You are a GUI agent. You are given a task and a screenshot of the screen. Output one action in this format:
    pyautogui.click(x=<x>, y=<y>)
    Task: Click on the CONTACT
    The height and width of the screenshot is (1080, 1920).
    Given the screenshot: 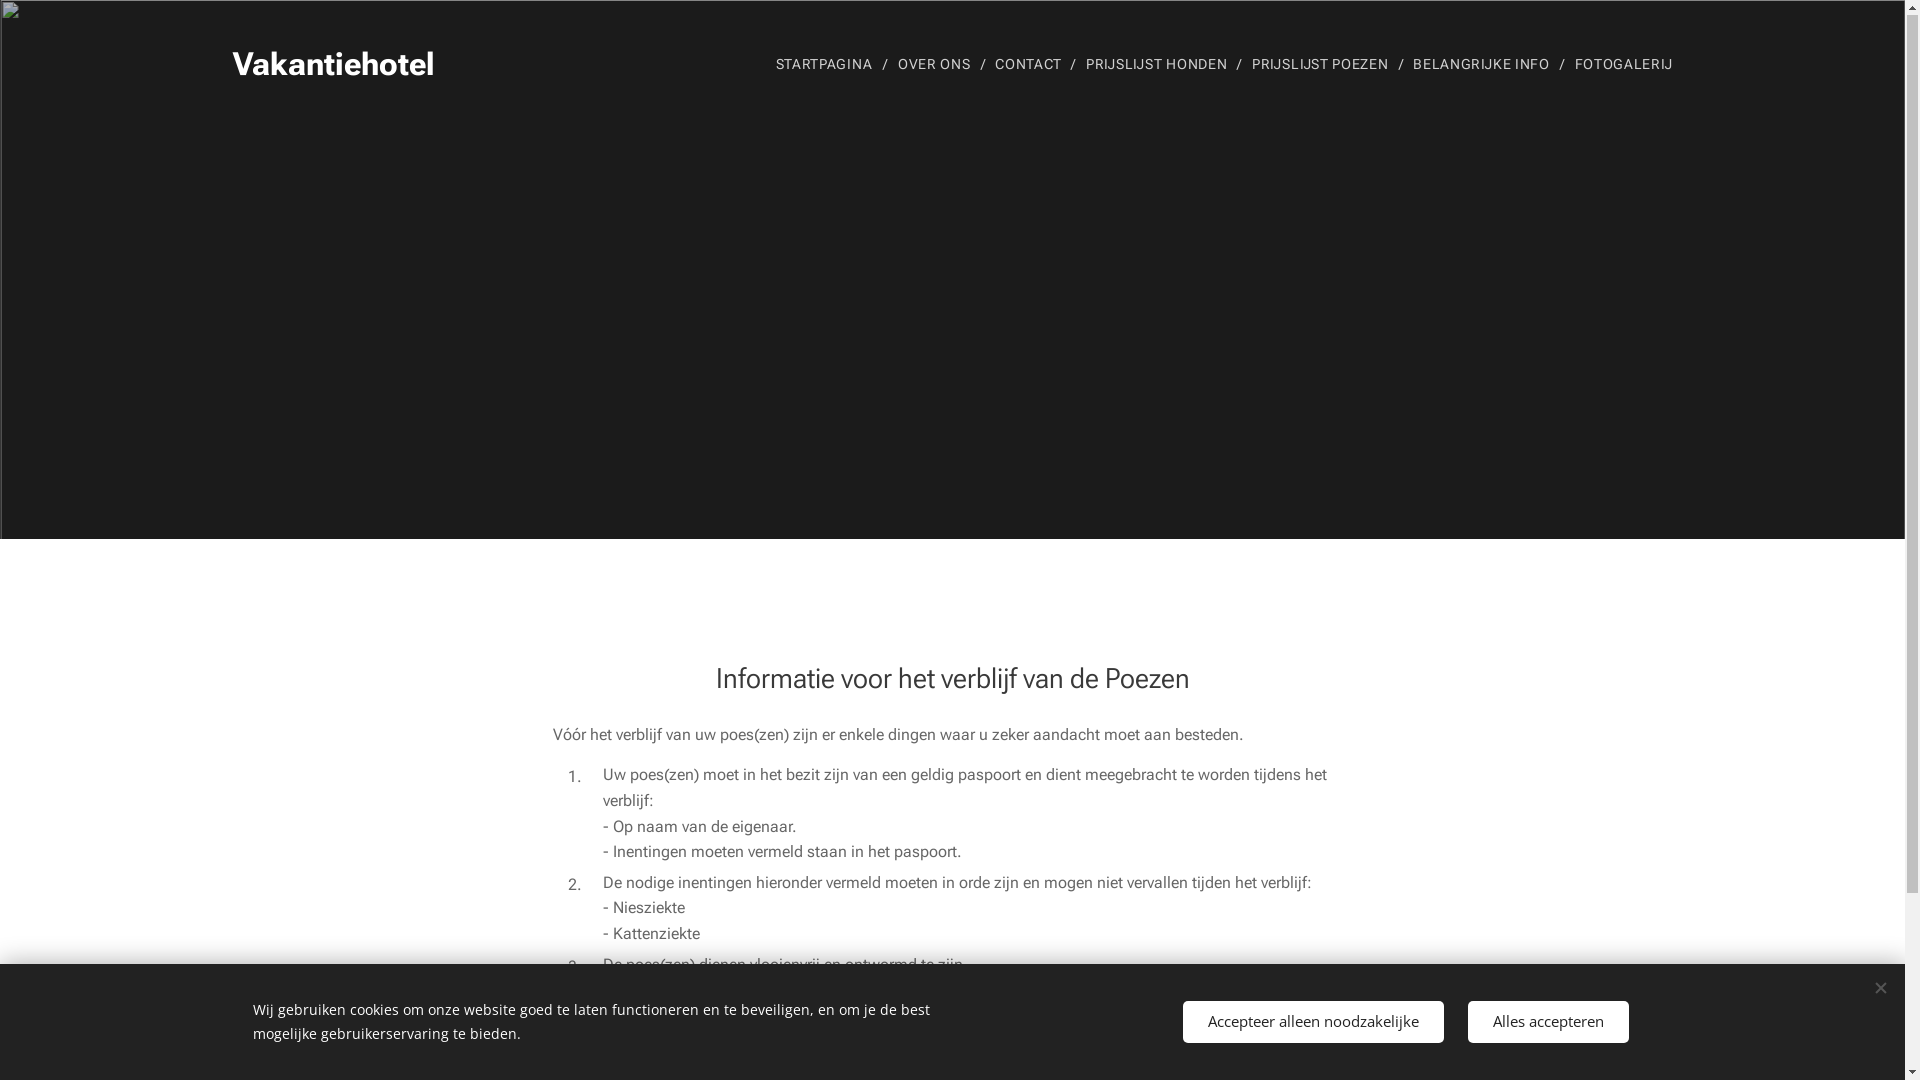 What is the action you would take?
    pyautogui.click(x=1030, y=65)
    